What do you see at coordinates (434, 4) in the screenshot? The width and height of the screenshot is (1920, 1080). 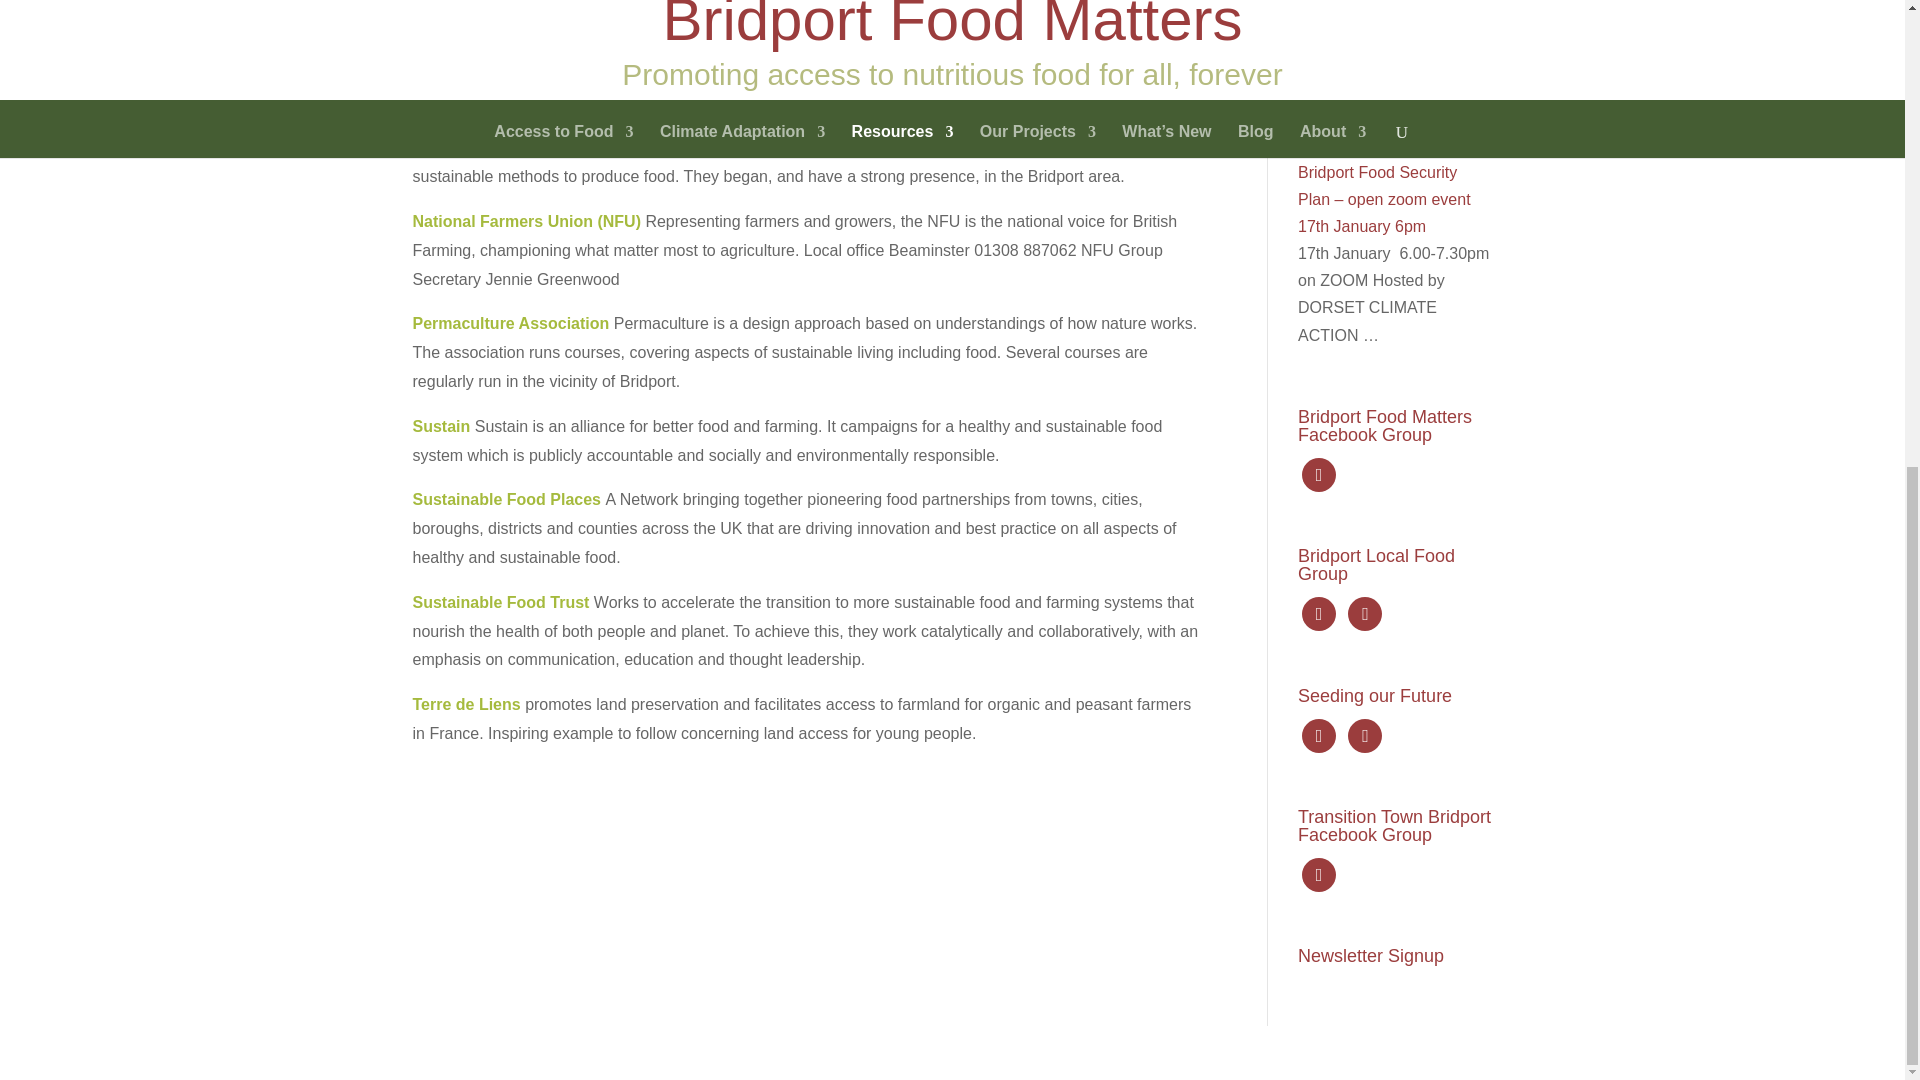 I see `Email` at bounding box center [434, 4].